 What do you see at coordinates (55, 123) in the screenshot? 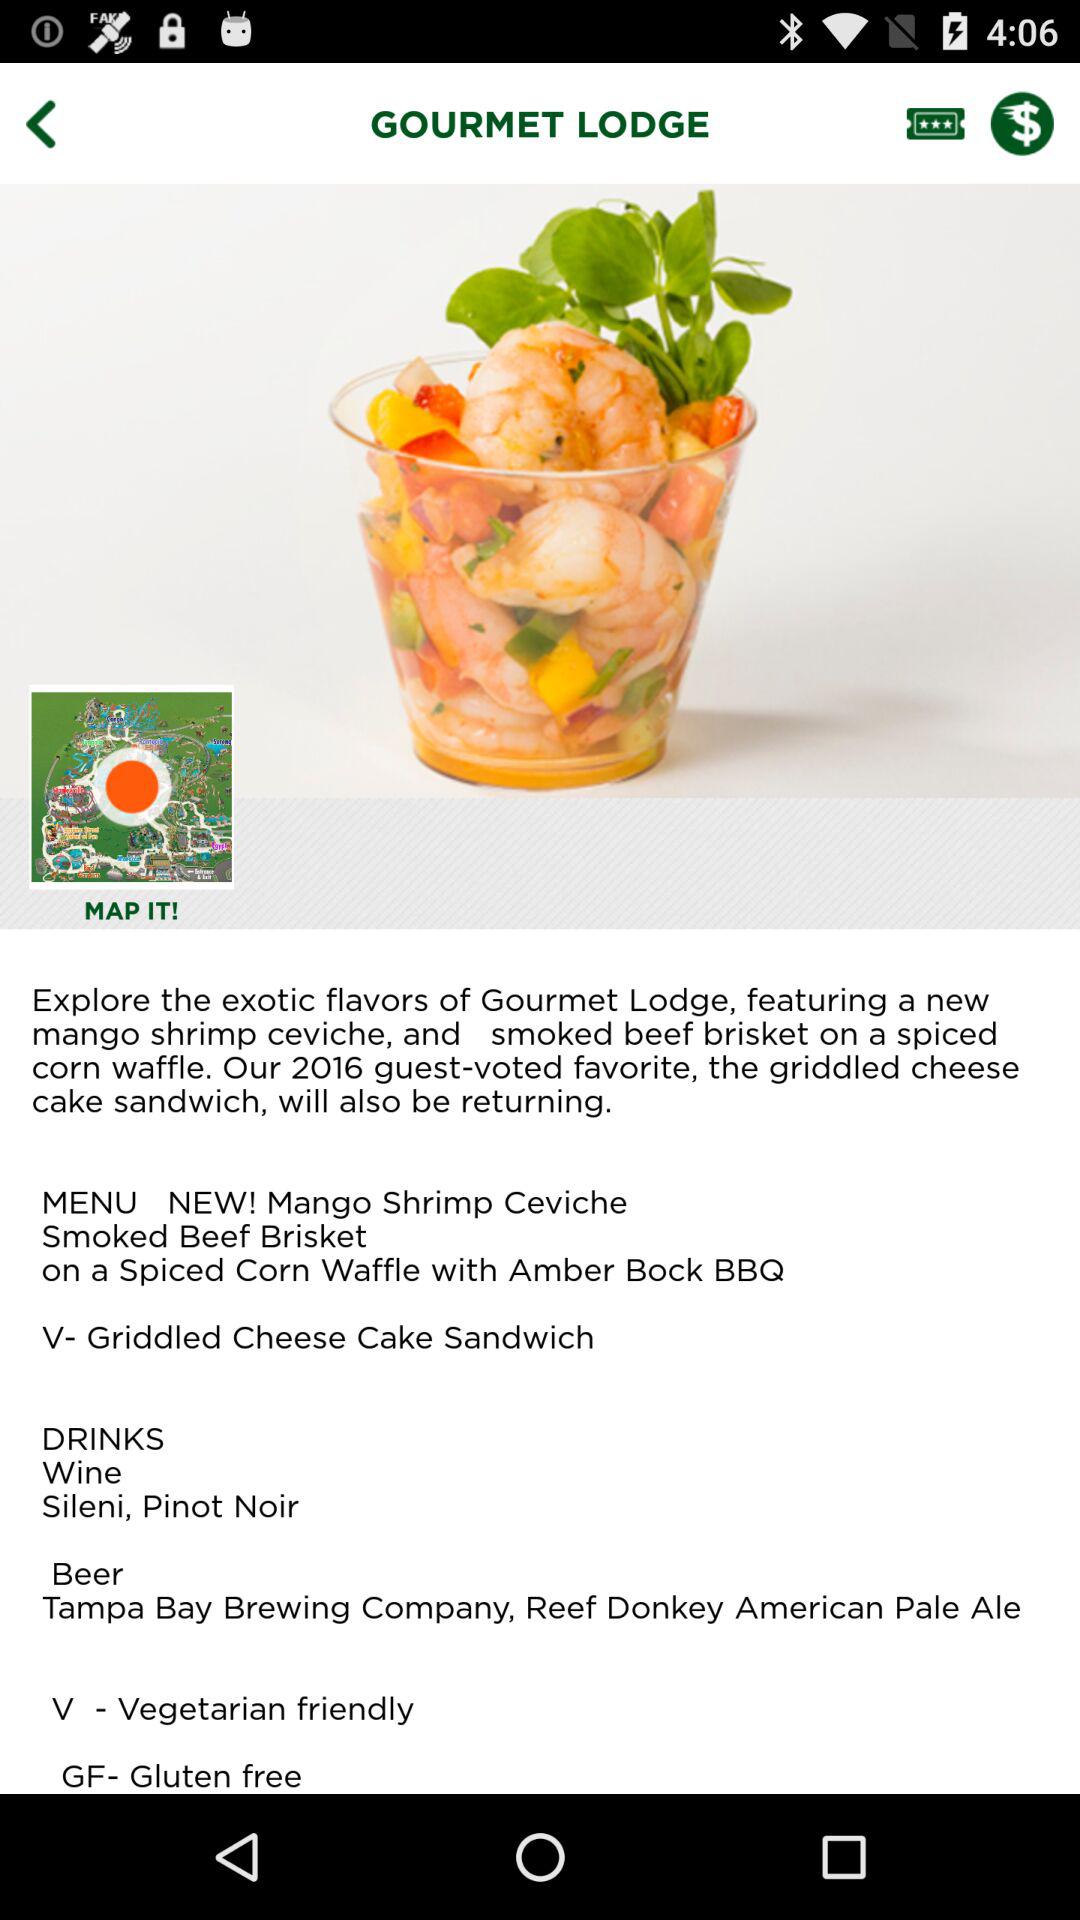
I see `go back` at bounding box center [55, 123].